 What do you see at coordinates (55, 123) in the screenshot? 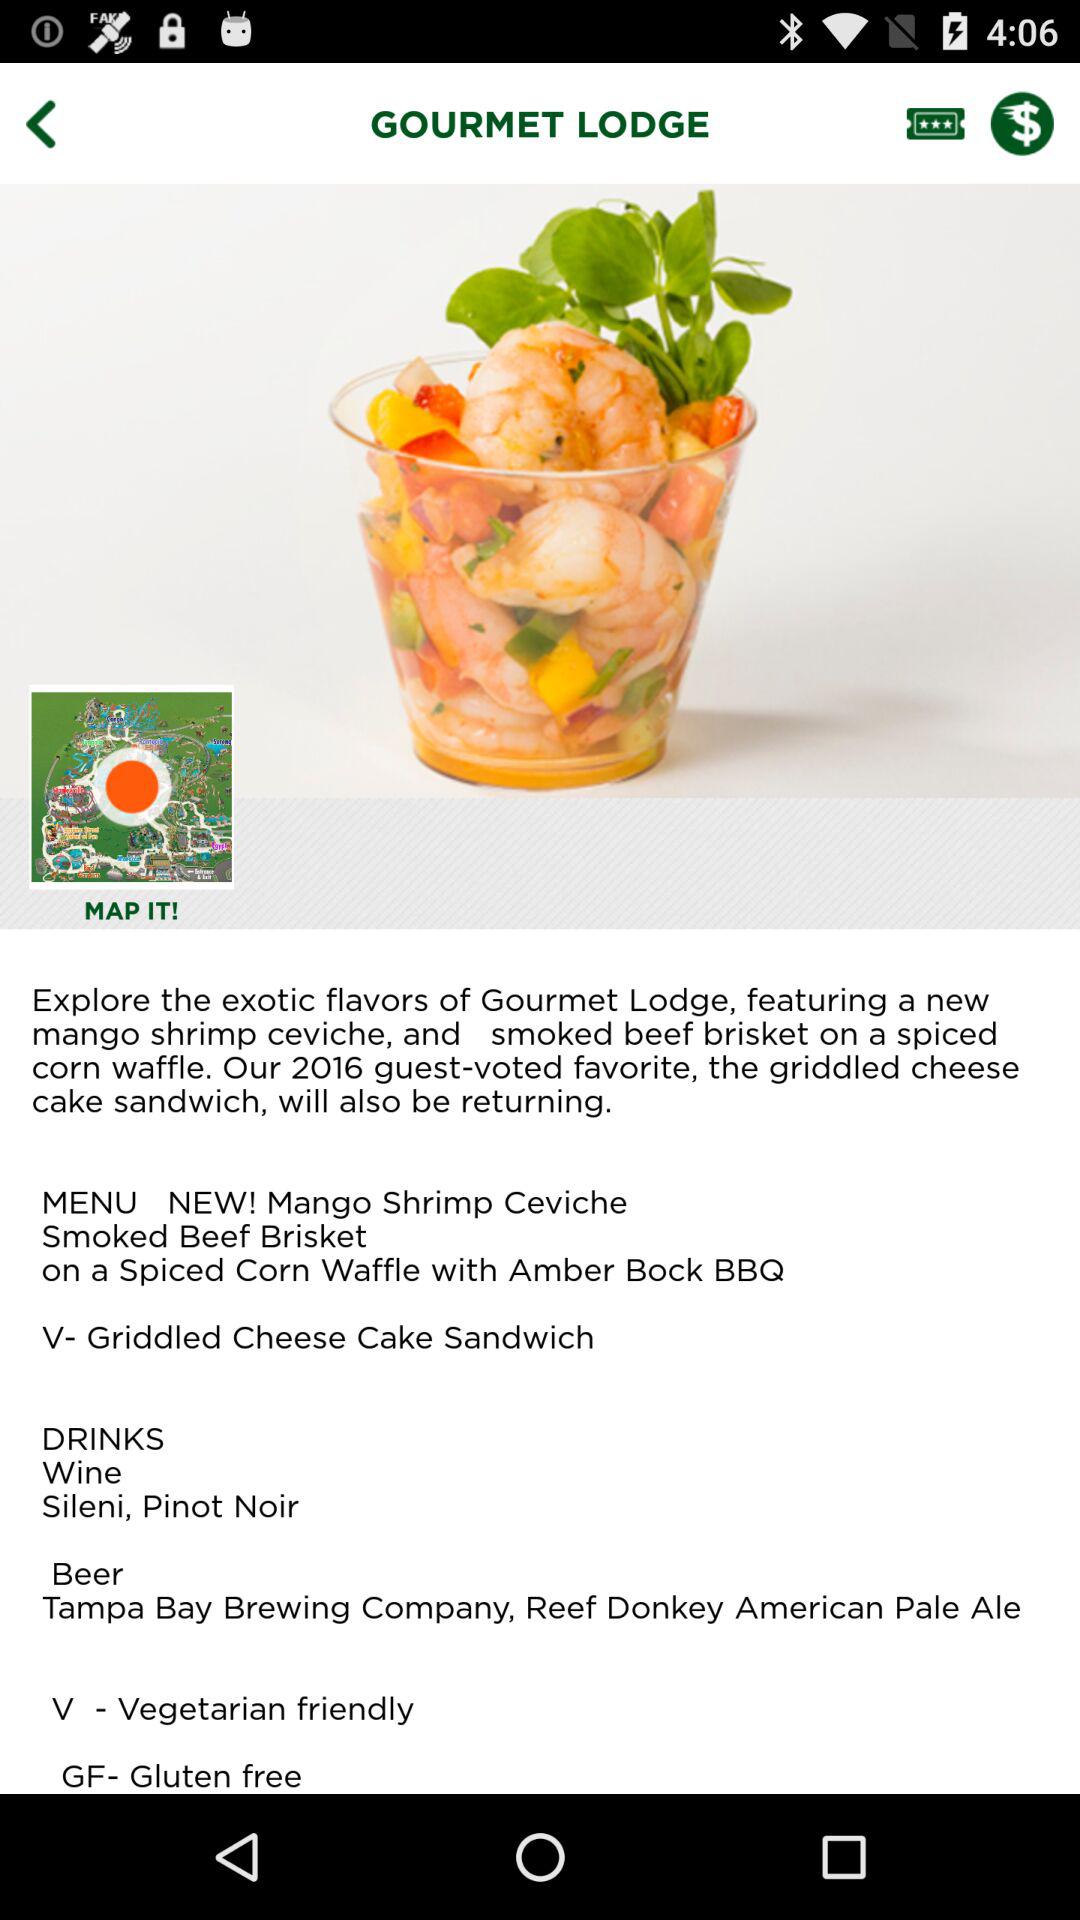
I see `go back` at bounding box center [55, 123].